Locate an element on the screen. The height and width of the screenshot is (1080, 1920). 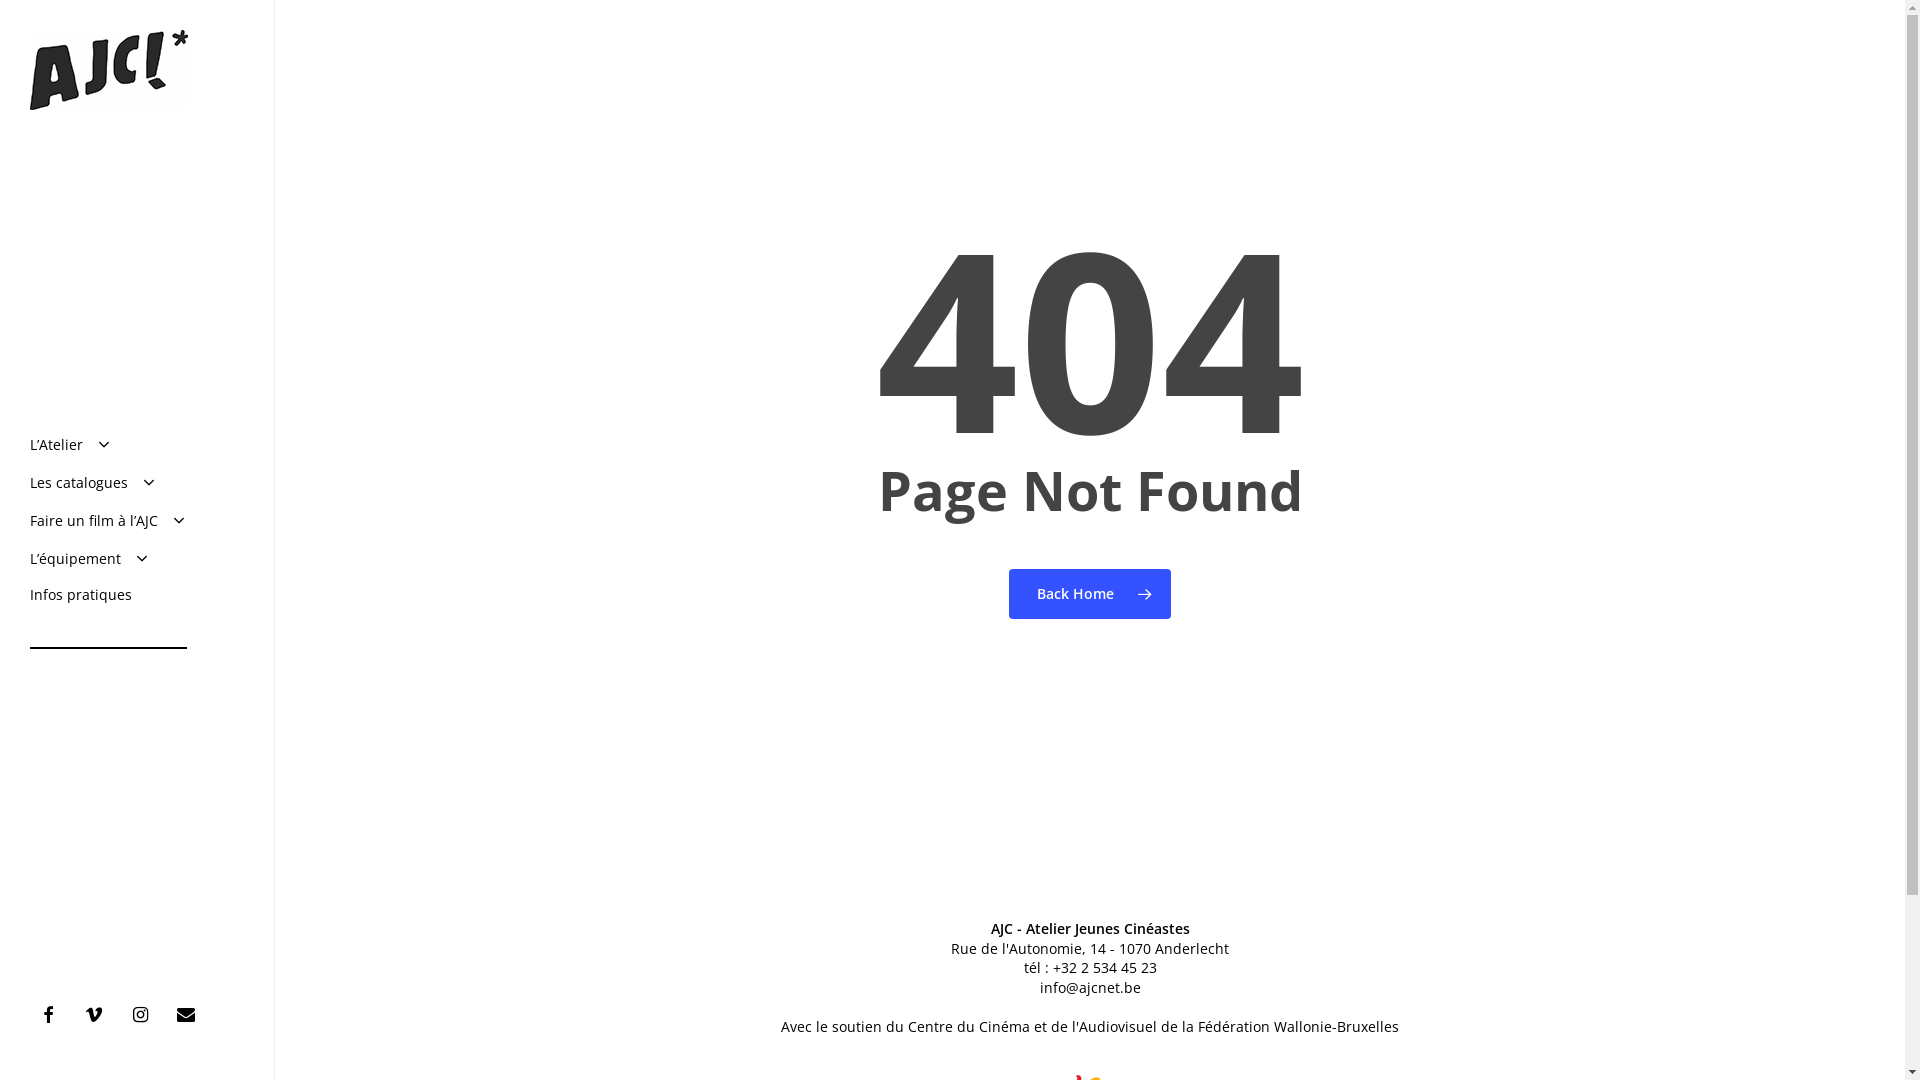
email is located at coordinates (191, 1014).